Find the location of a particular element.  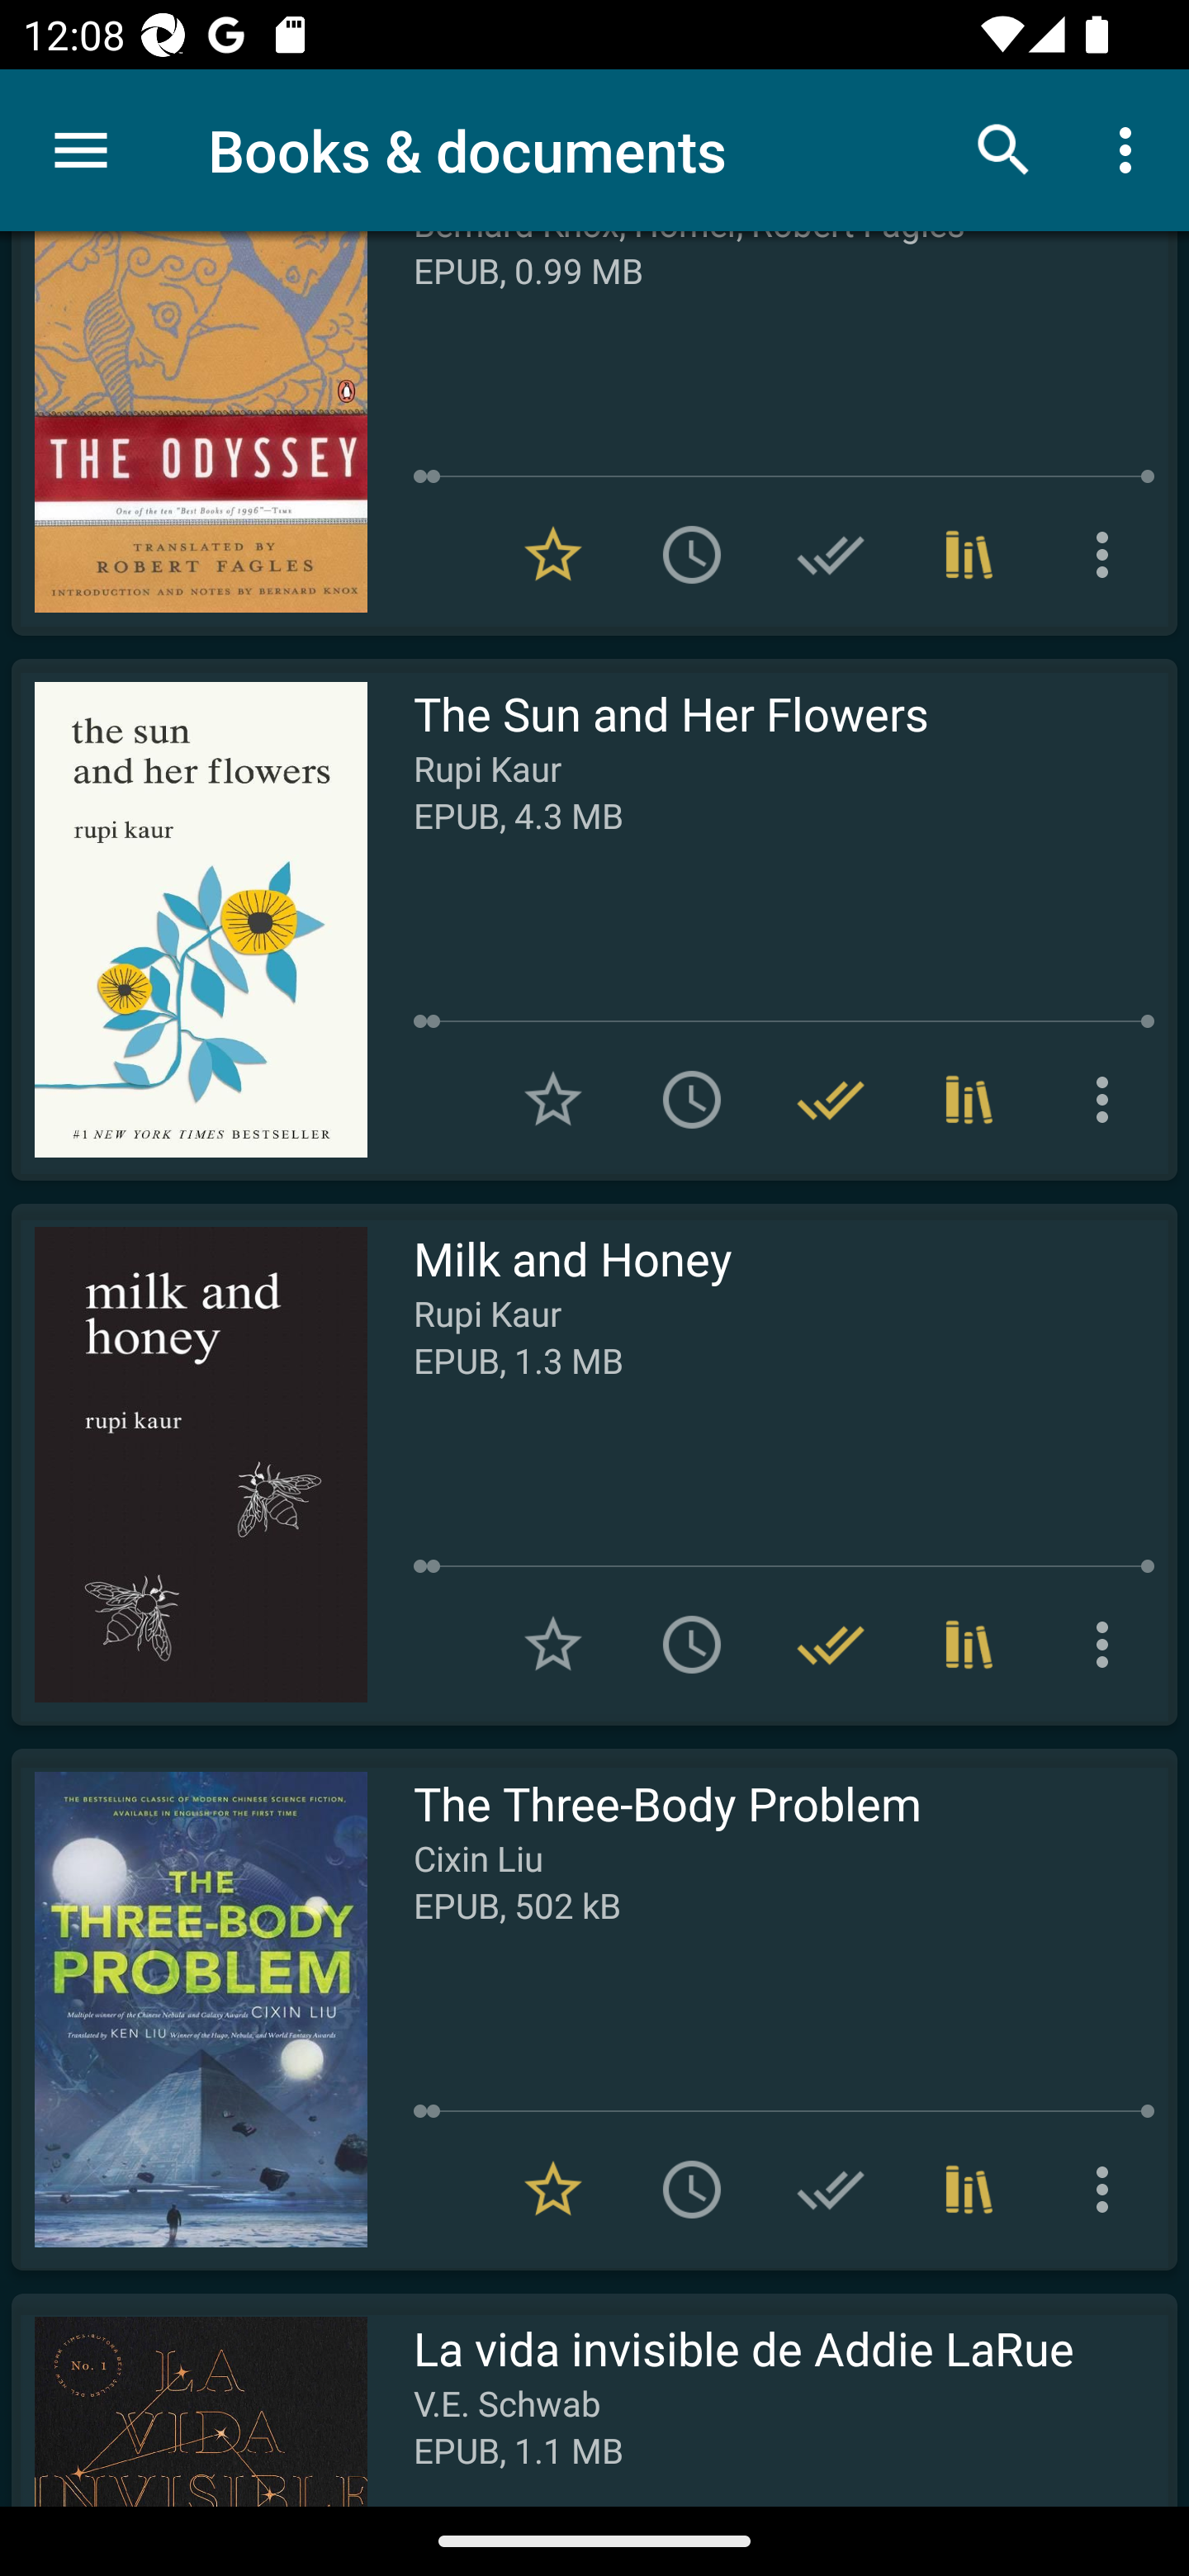

Add to To read is located at coordinates (692, 1645).